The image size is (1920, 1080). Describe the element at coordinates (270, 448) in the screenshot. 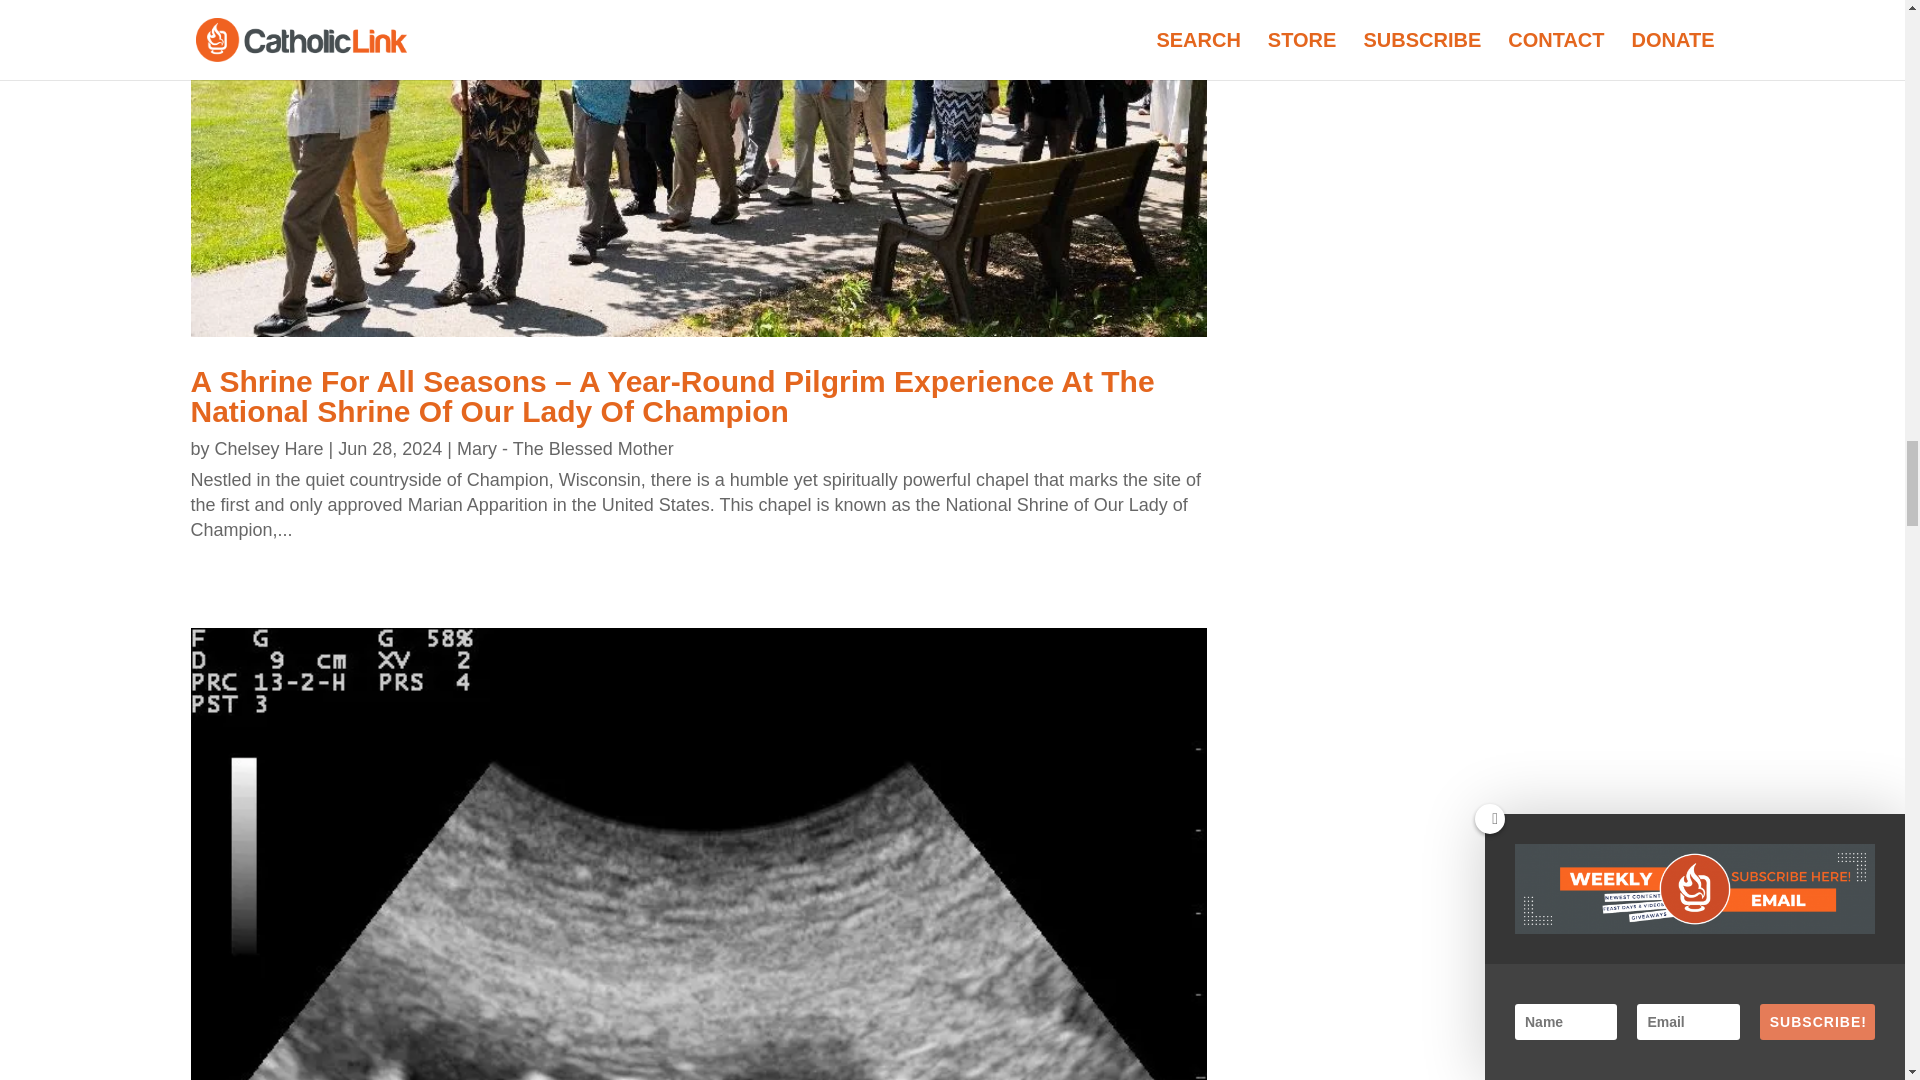

I see `Posts by Chelsey Hare` at that location.